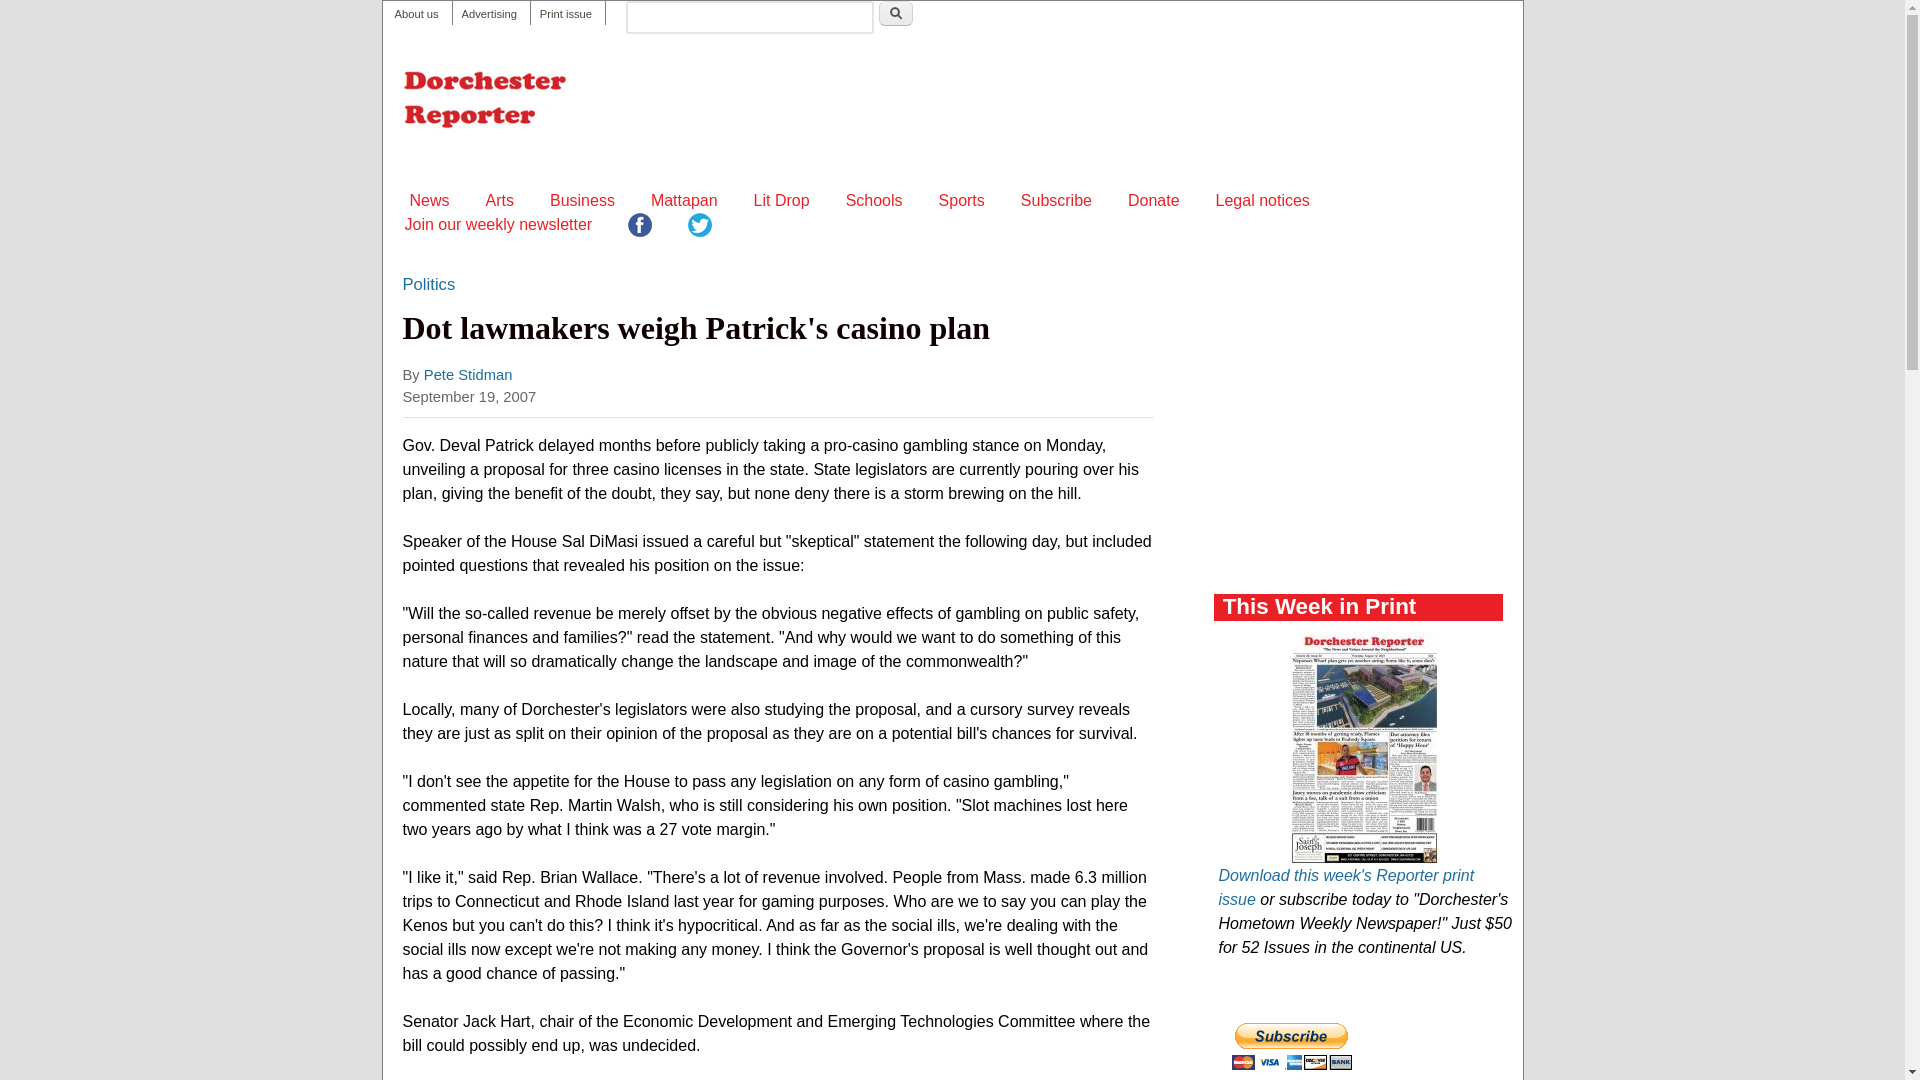  Describe the element at coordinates (1346, 888) in the screenshot. I see `Download this week's Reporter print issue` at that location.